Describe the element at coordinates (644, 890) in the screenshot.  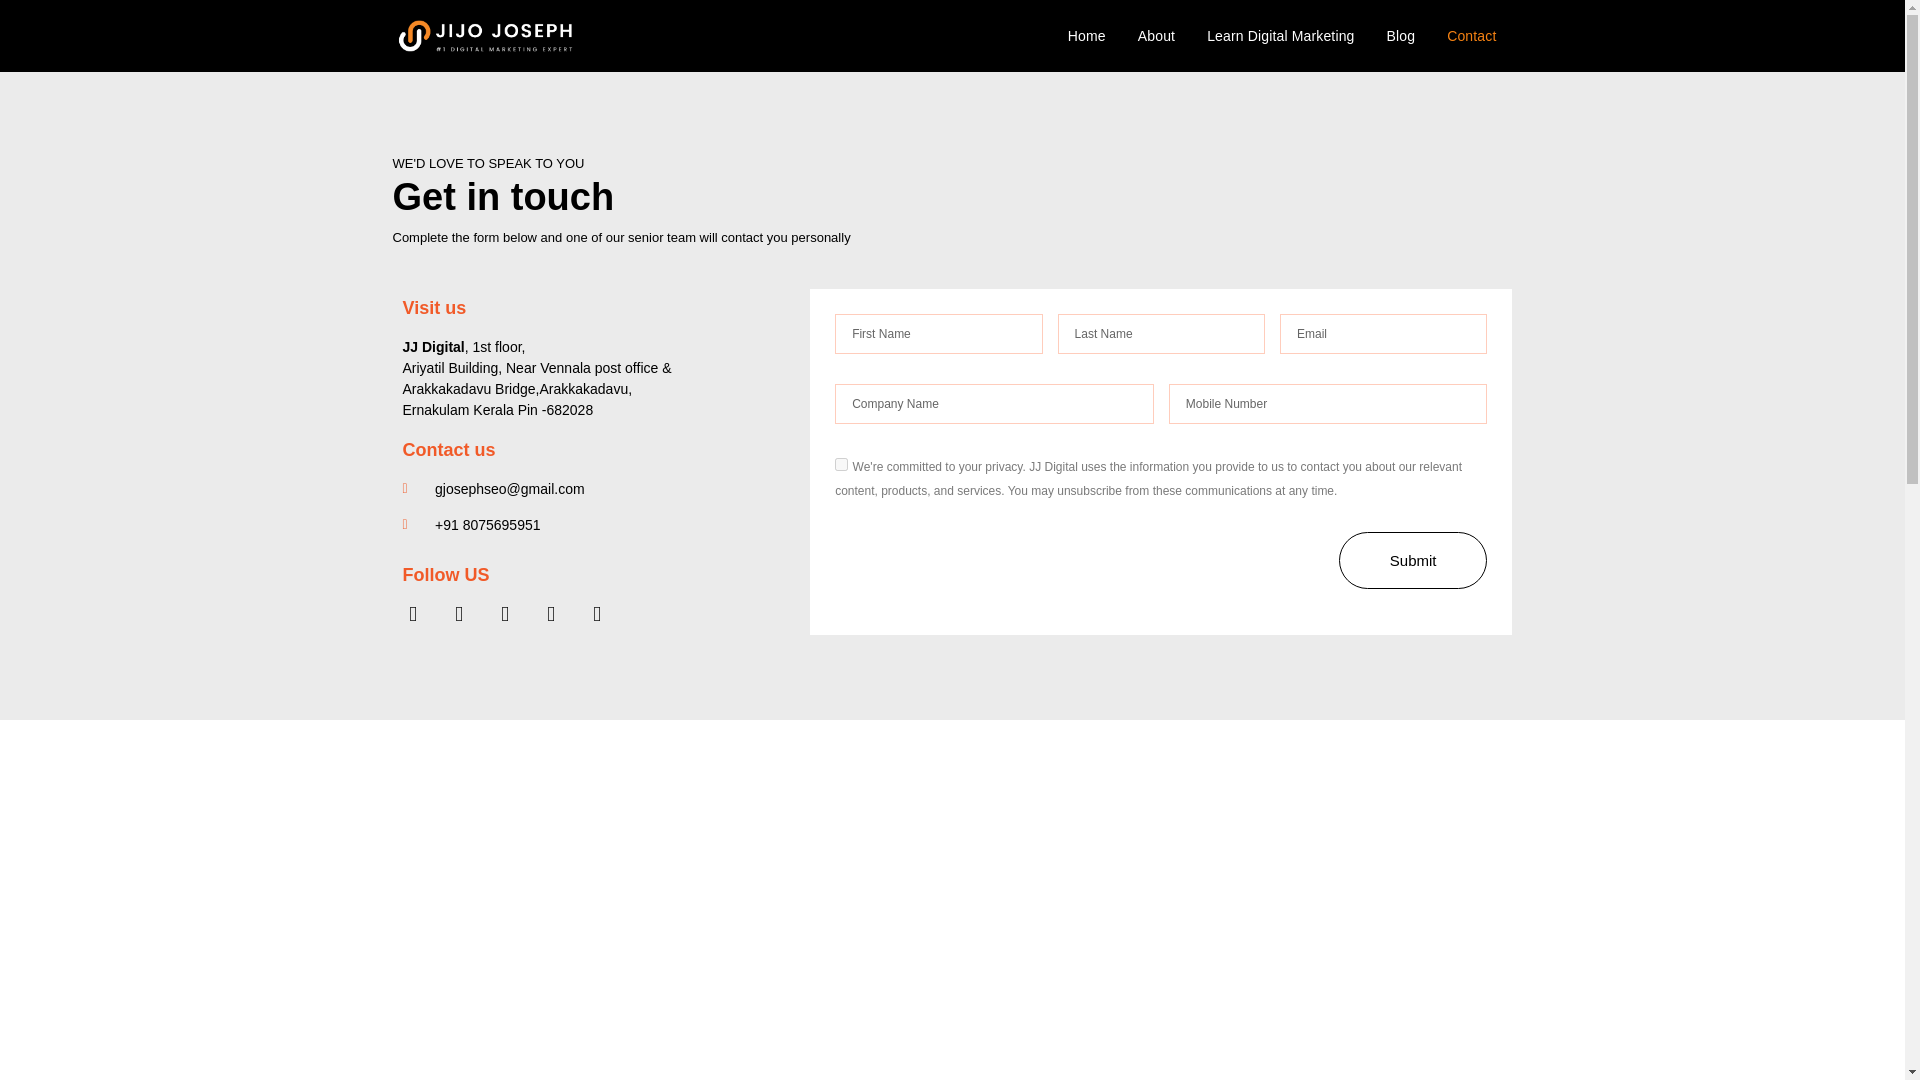
I see `jijo joseph` at that location.